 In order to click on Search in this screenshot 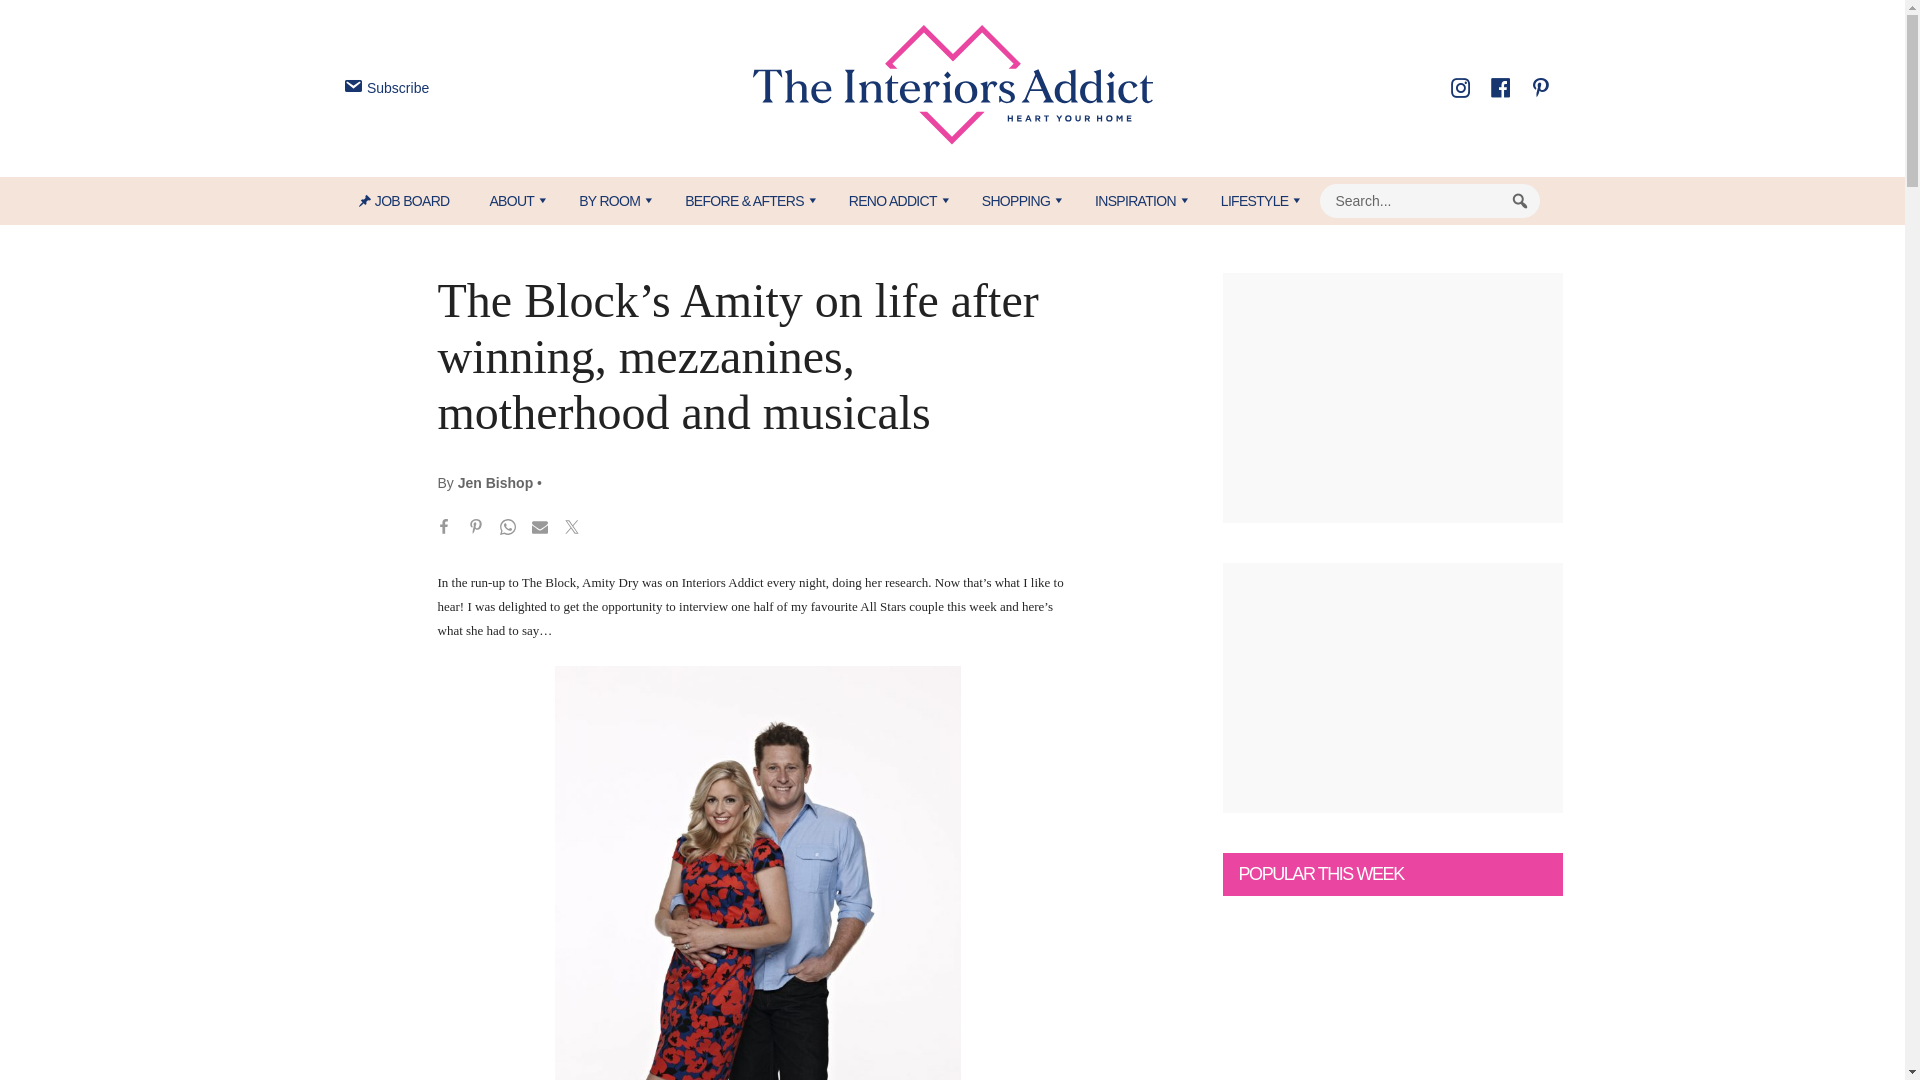, I will do `click(1520, 200)`.